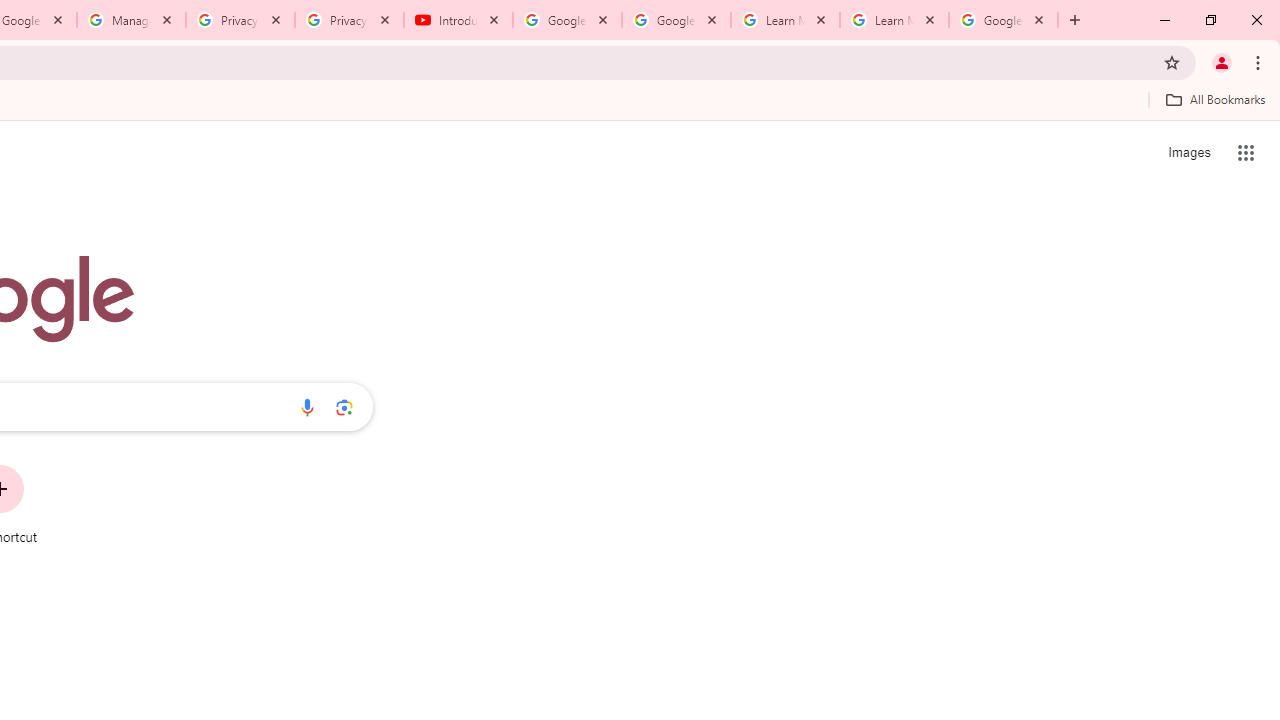  I want to click on Google Account, so click(1003, 20).